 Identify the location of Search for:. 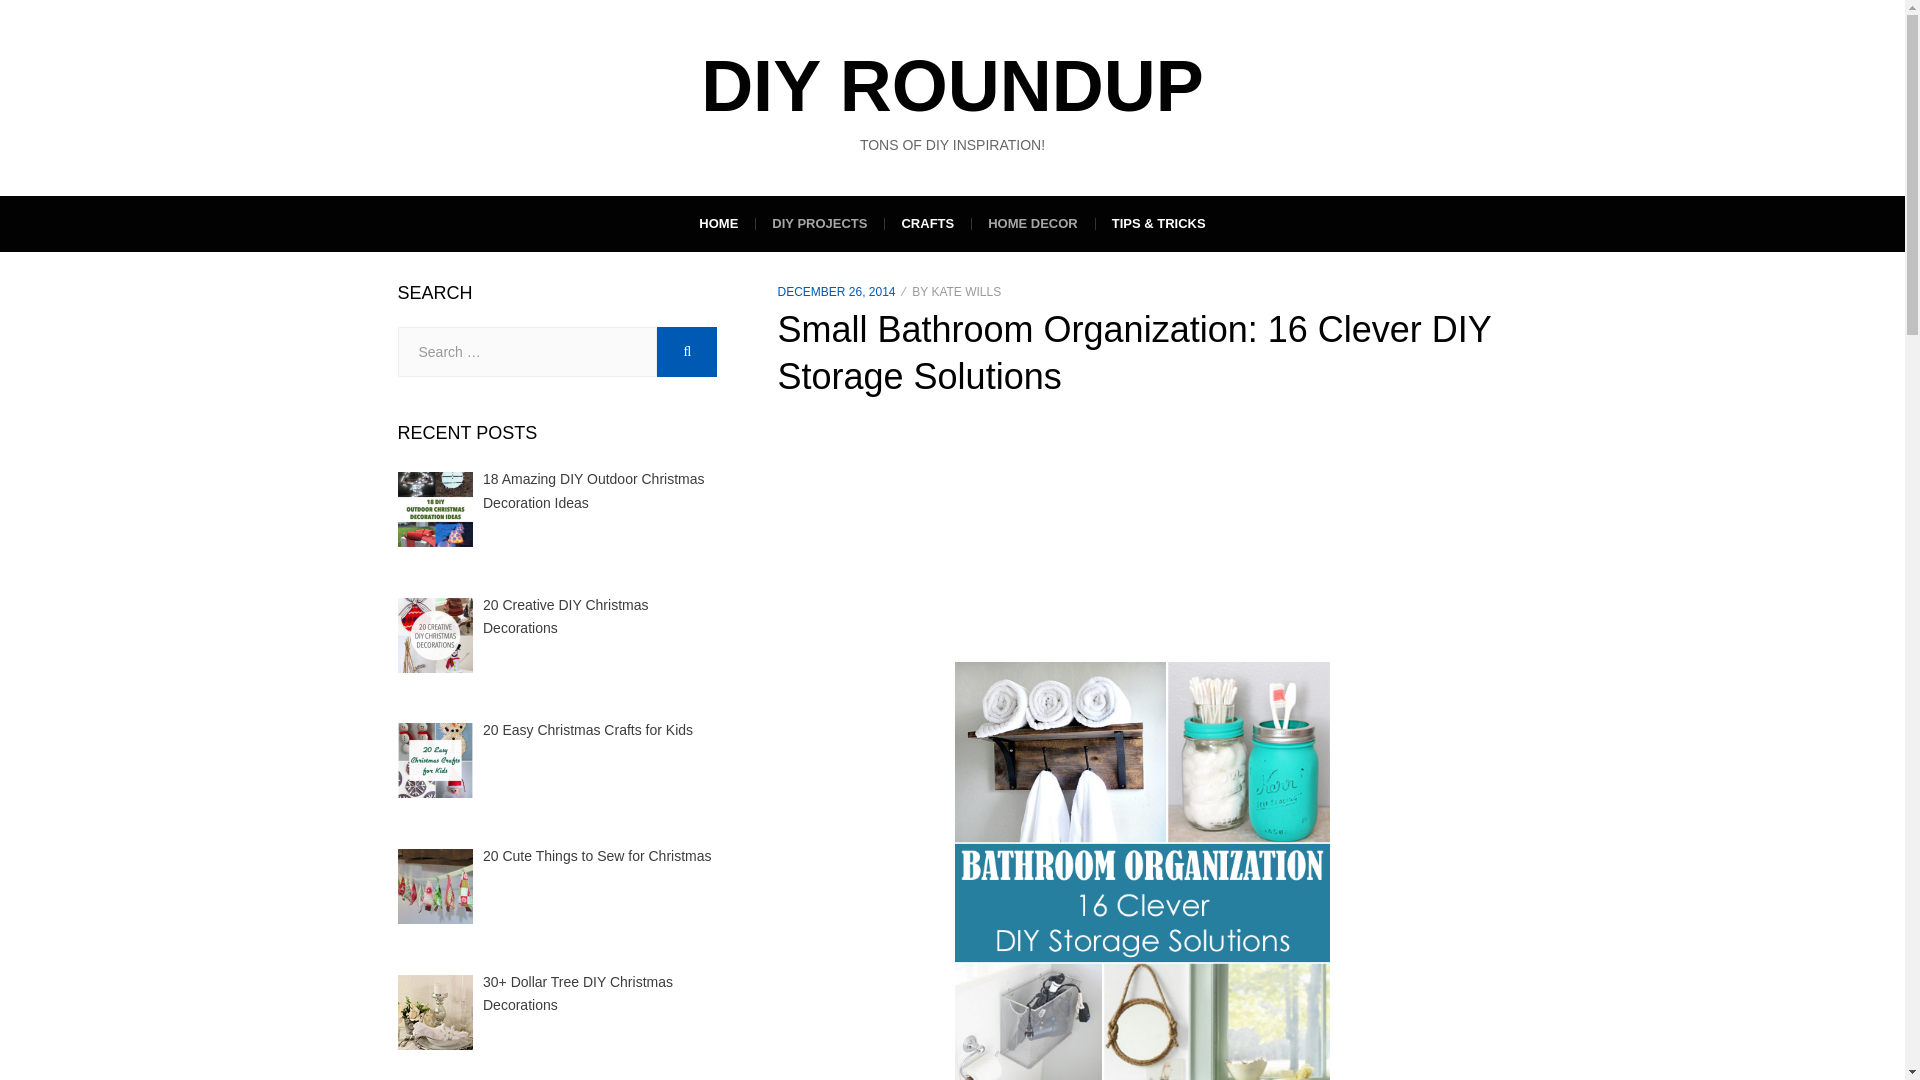
(528, 352).